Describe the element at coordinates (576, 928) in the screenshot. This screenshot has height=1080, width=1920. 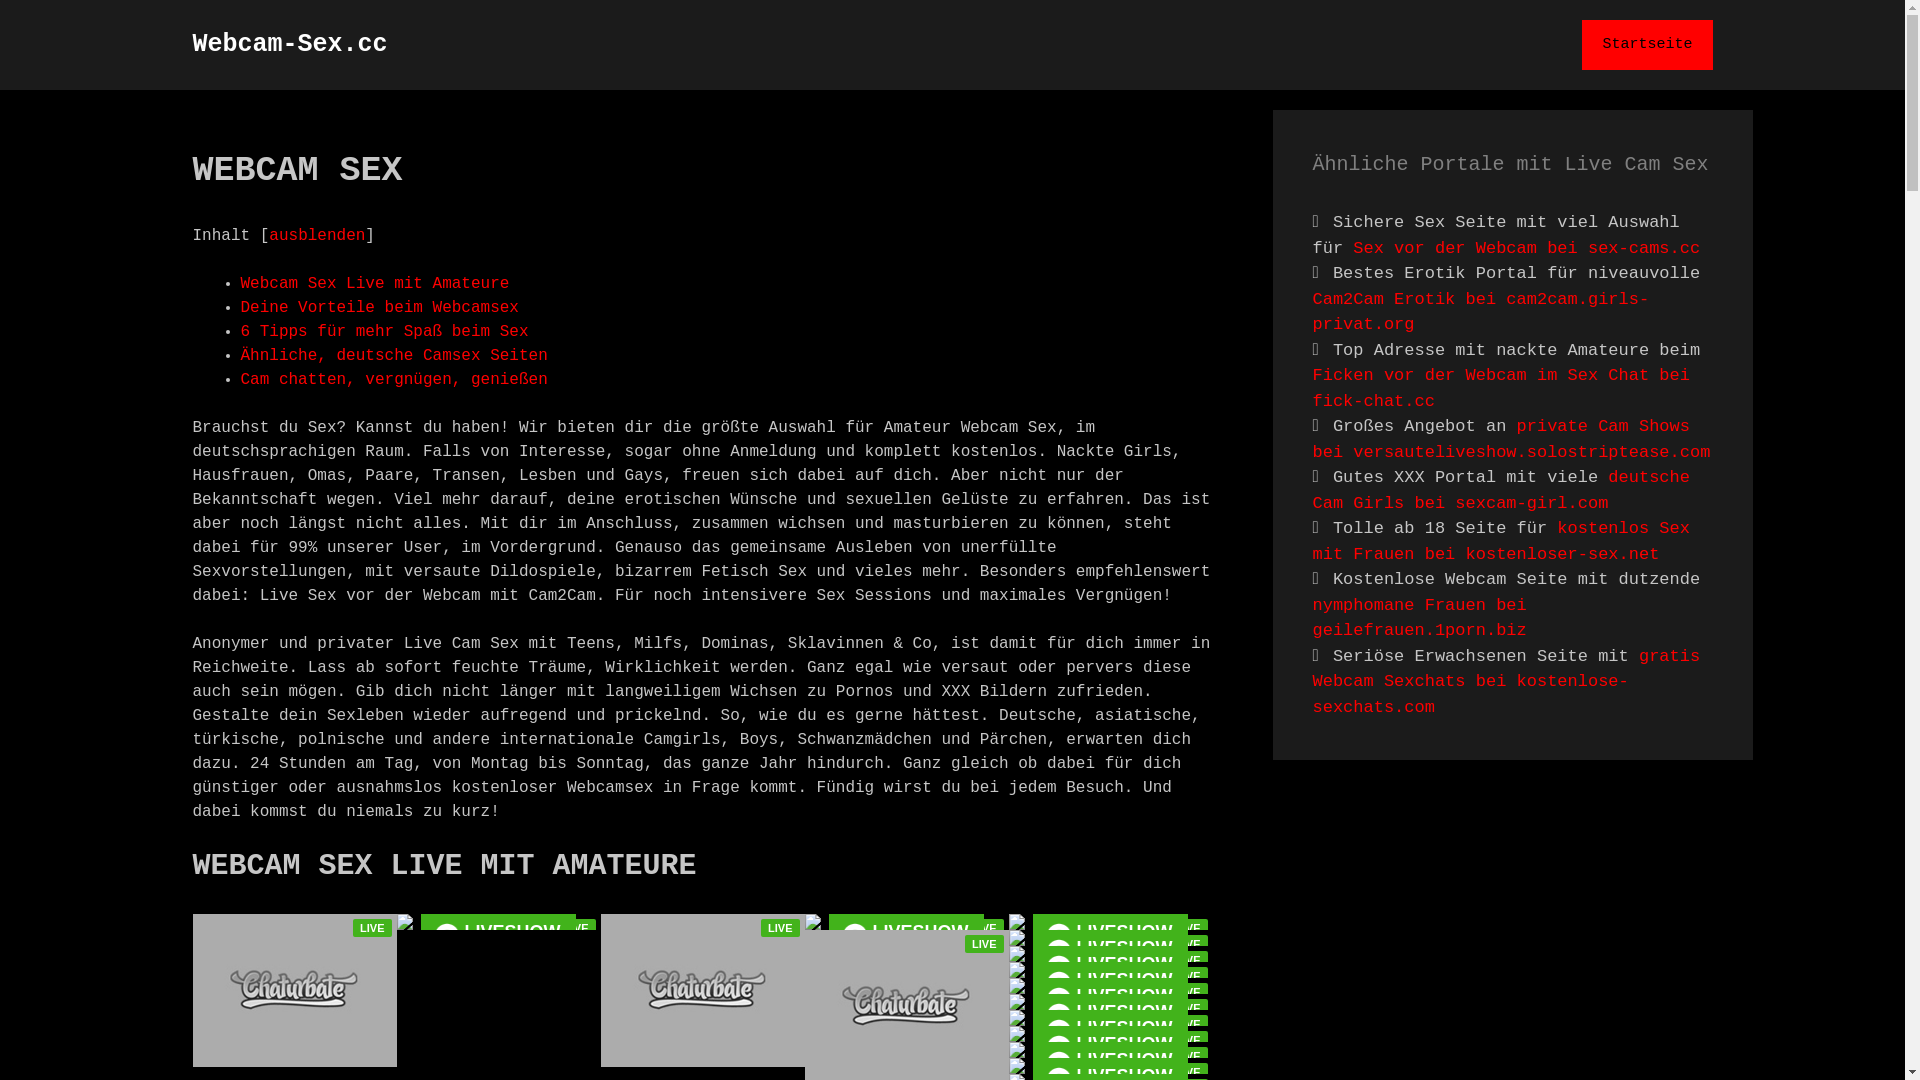
I see `LIVE` at that location.